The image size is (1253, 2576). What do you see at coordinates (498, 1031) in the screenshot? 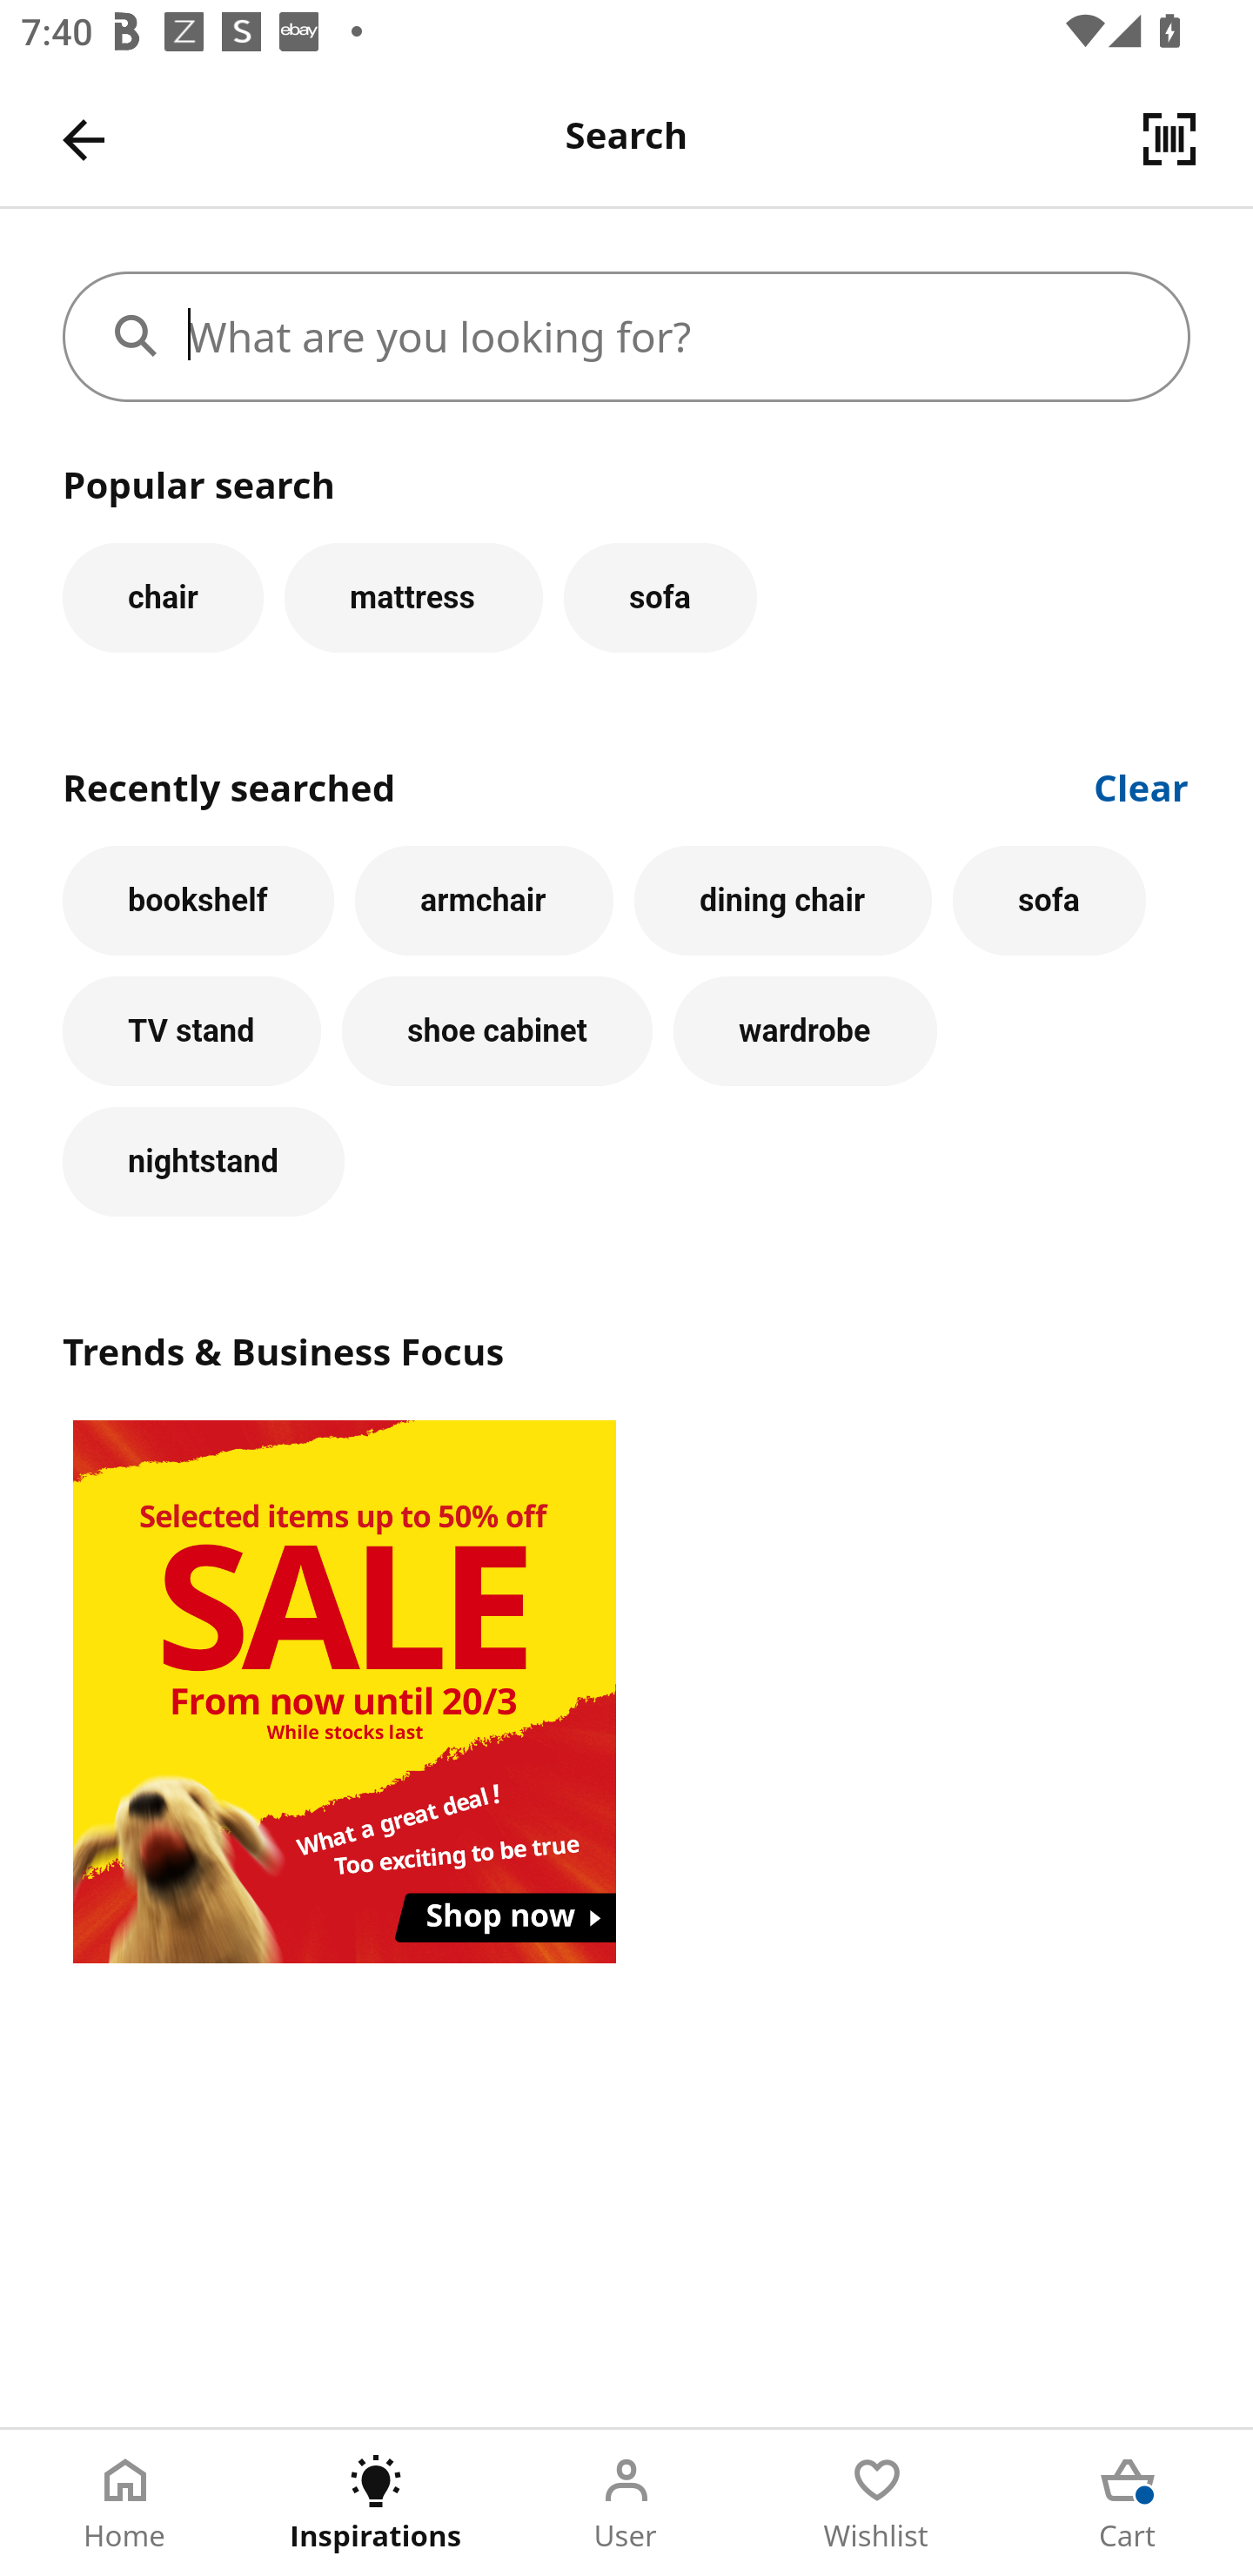
I see `shoe cabinet` at bounding box center [498, 1031].